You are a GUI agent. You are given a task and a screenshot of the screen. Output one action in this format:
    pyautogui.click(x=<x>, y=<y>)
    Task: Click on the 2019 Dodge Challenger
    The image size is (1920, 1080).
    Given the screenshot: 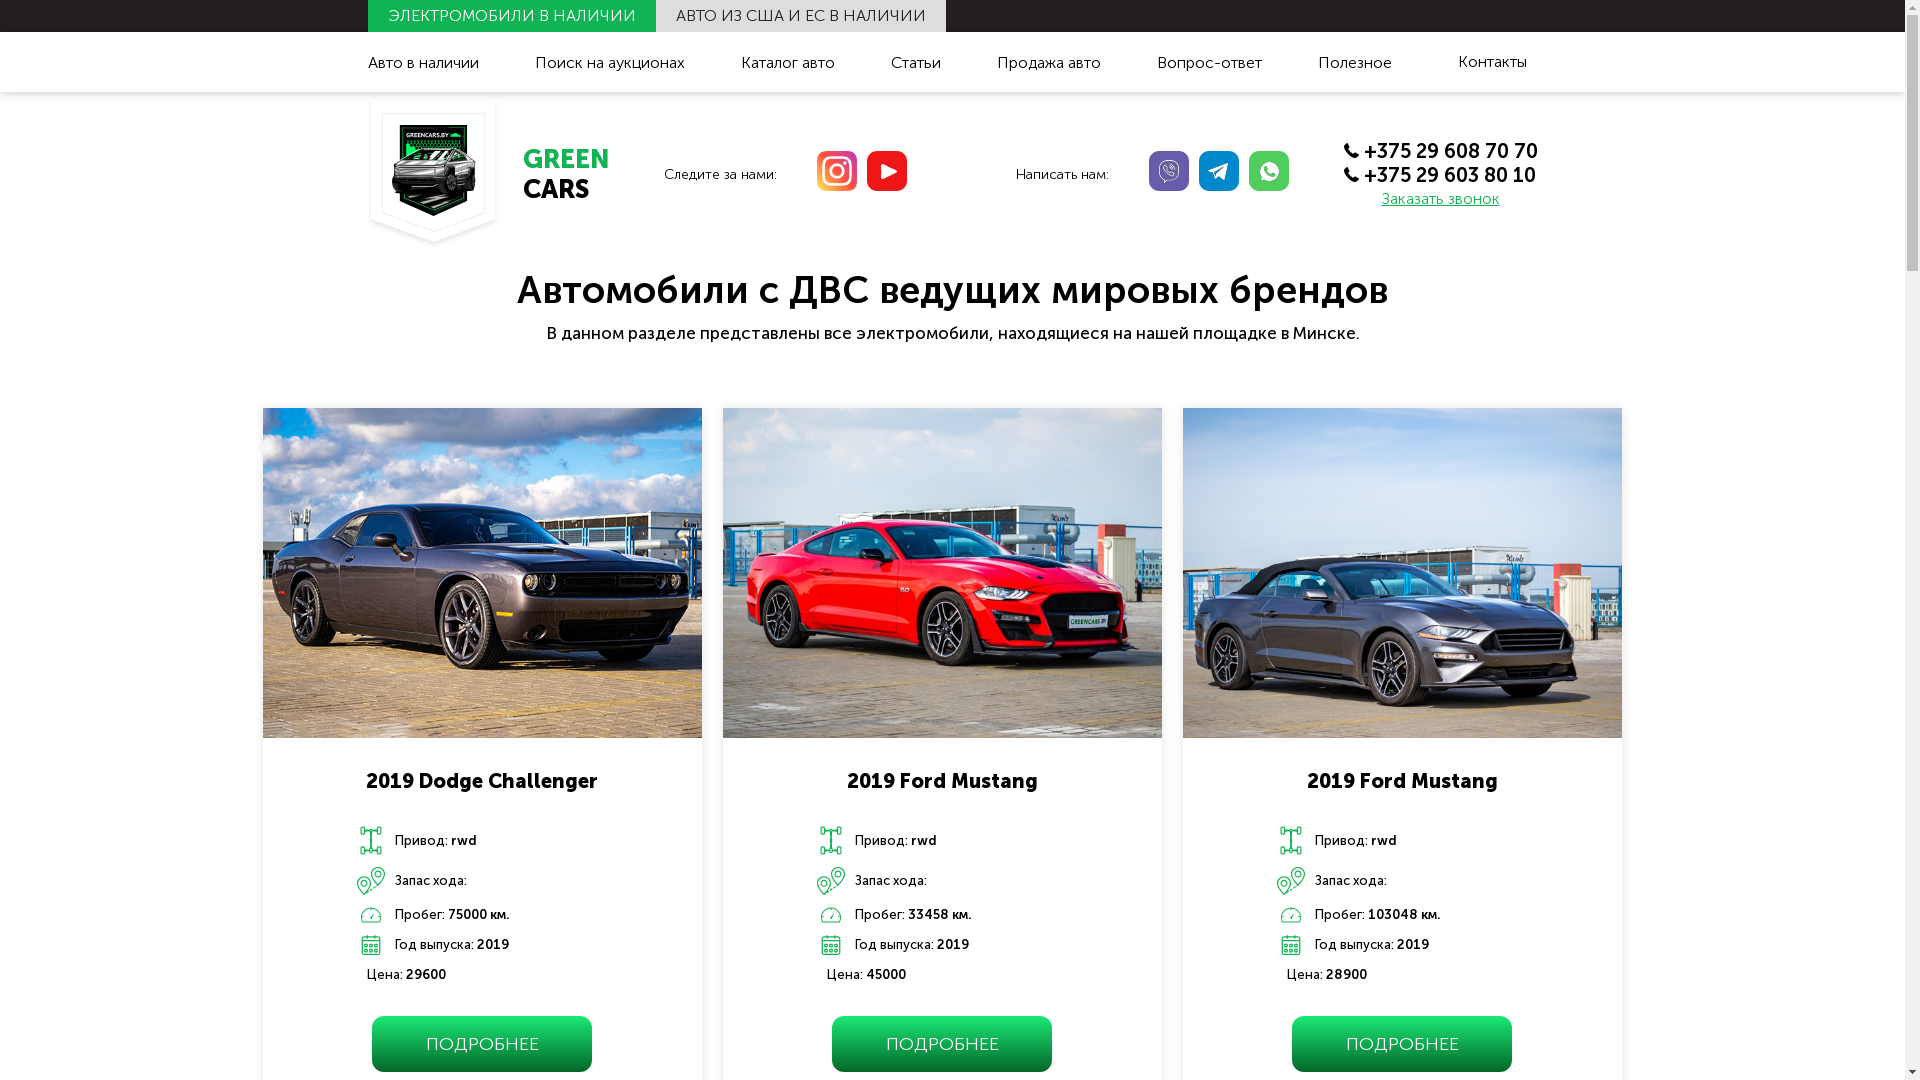 What is the action you would take?
    pyautogui.click(x=482, y=776)
    